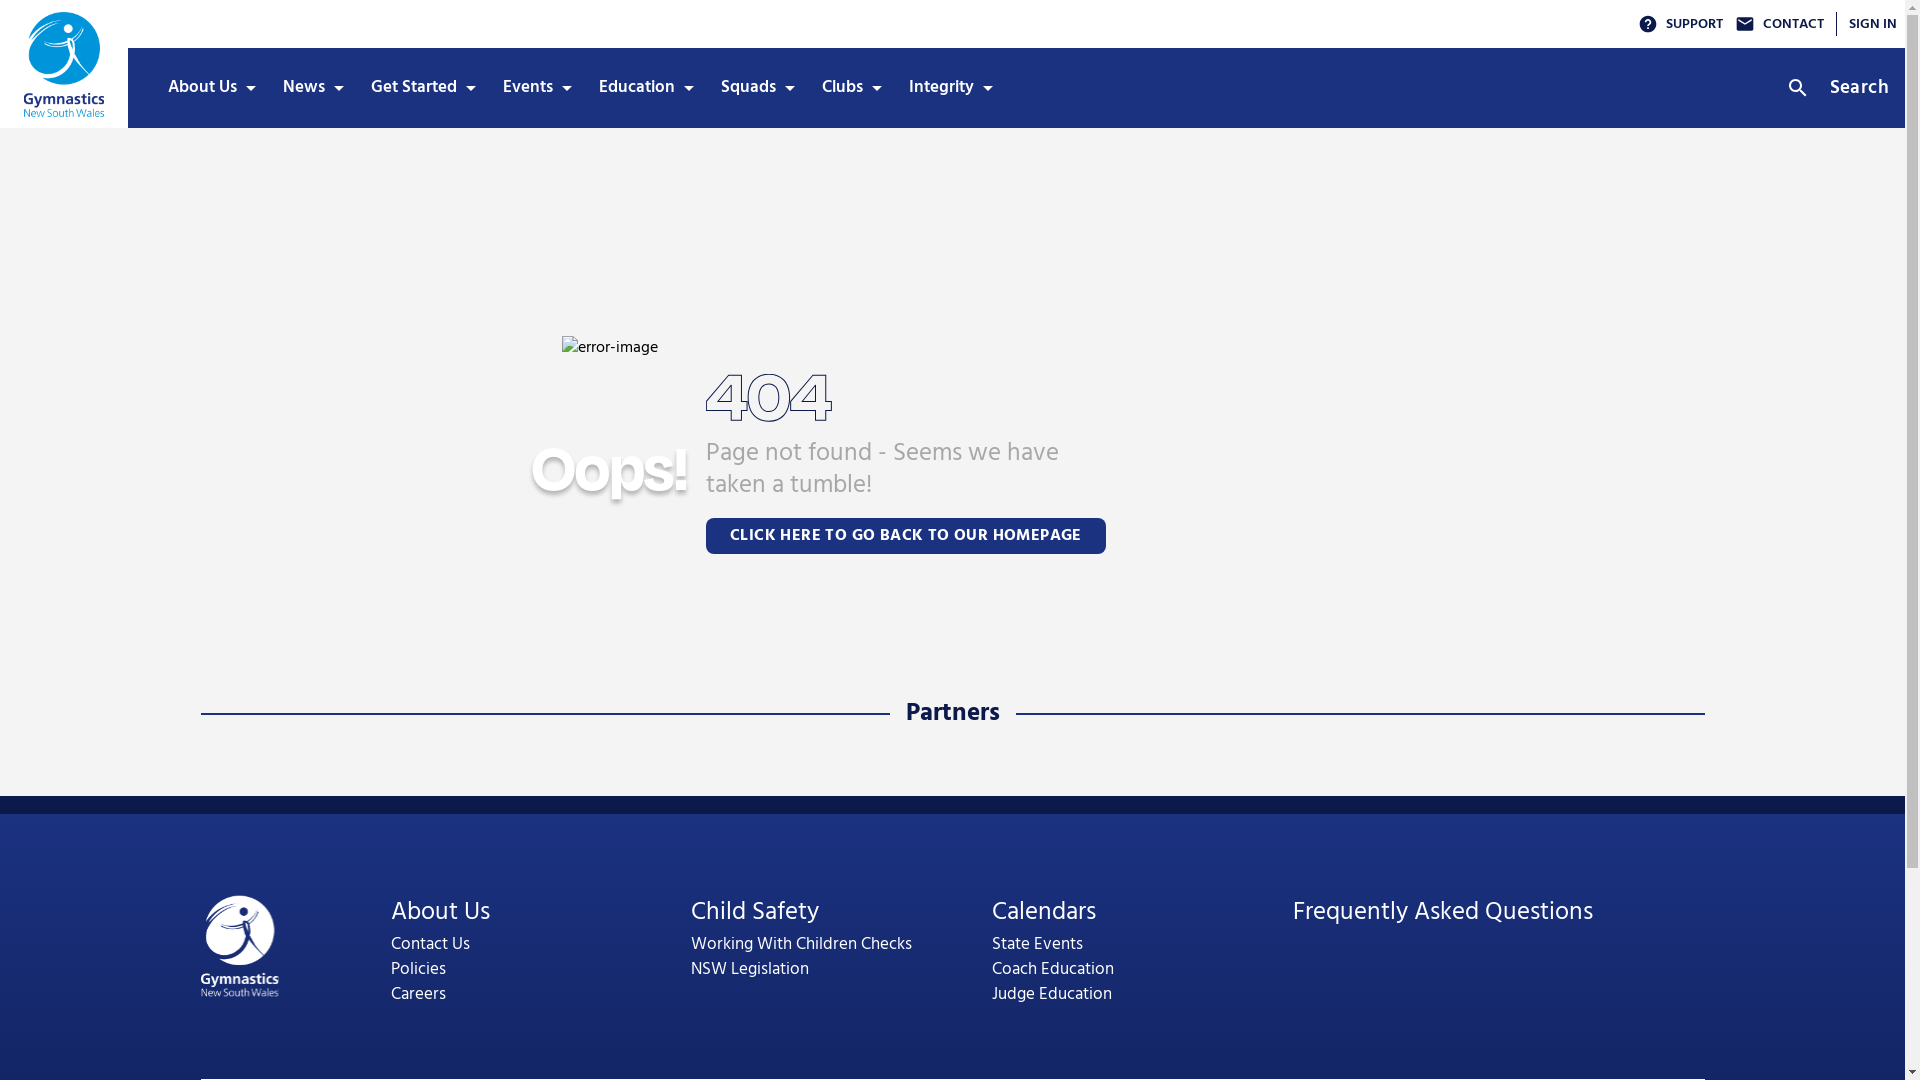 The image size is (1920, 1080). I want to click on CONTACT, so click(1780, 24).